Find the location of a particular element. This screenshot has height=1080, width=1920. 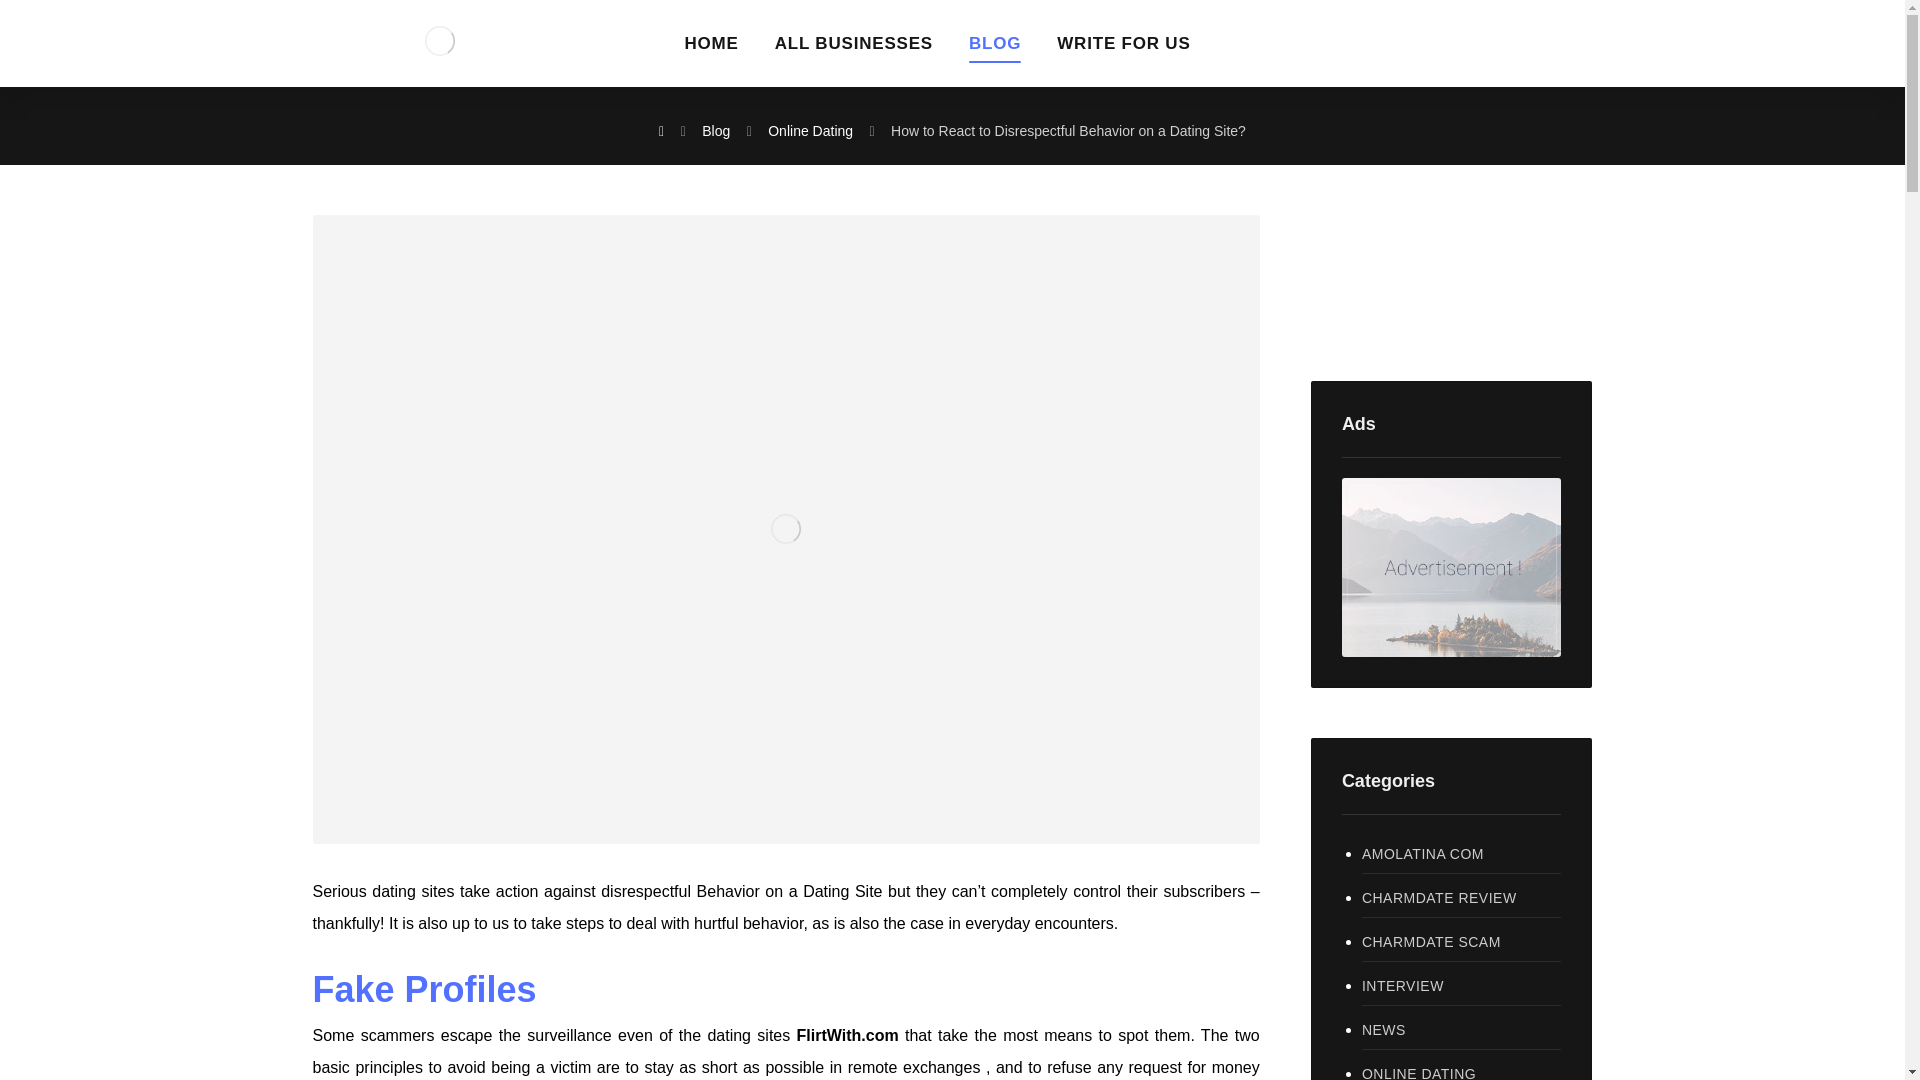

HOME is located at coordinates (710, 50).